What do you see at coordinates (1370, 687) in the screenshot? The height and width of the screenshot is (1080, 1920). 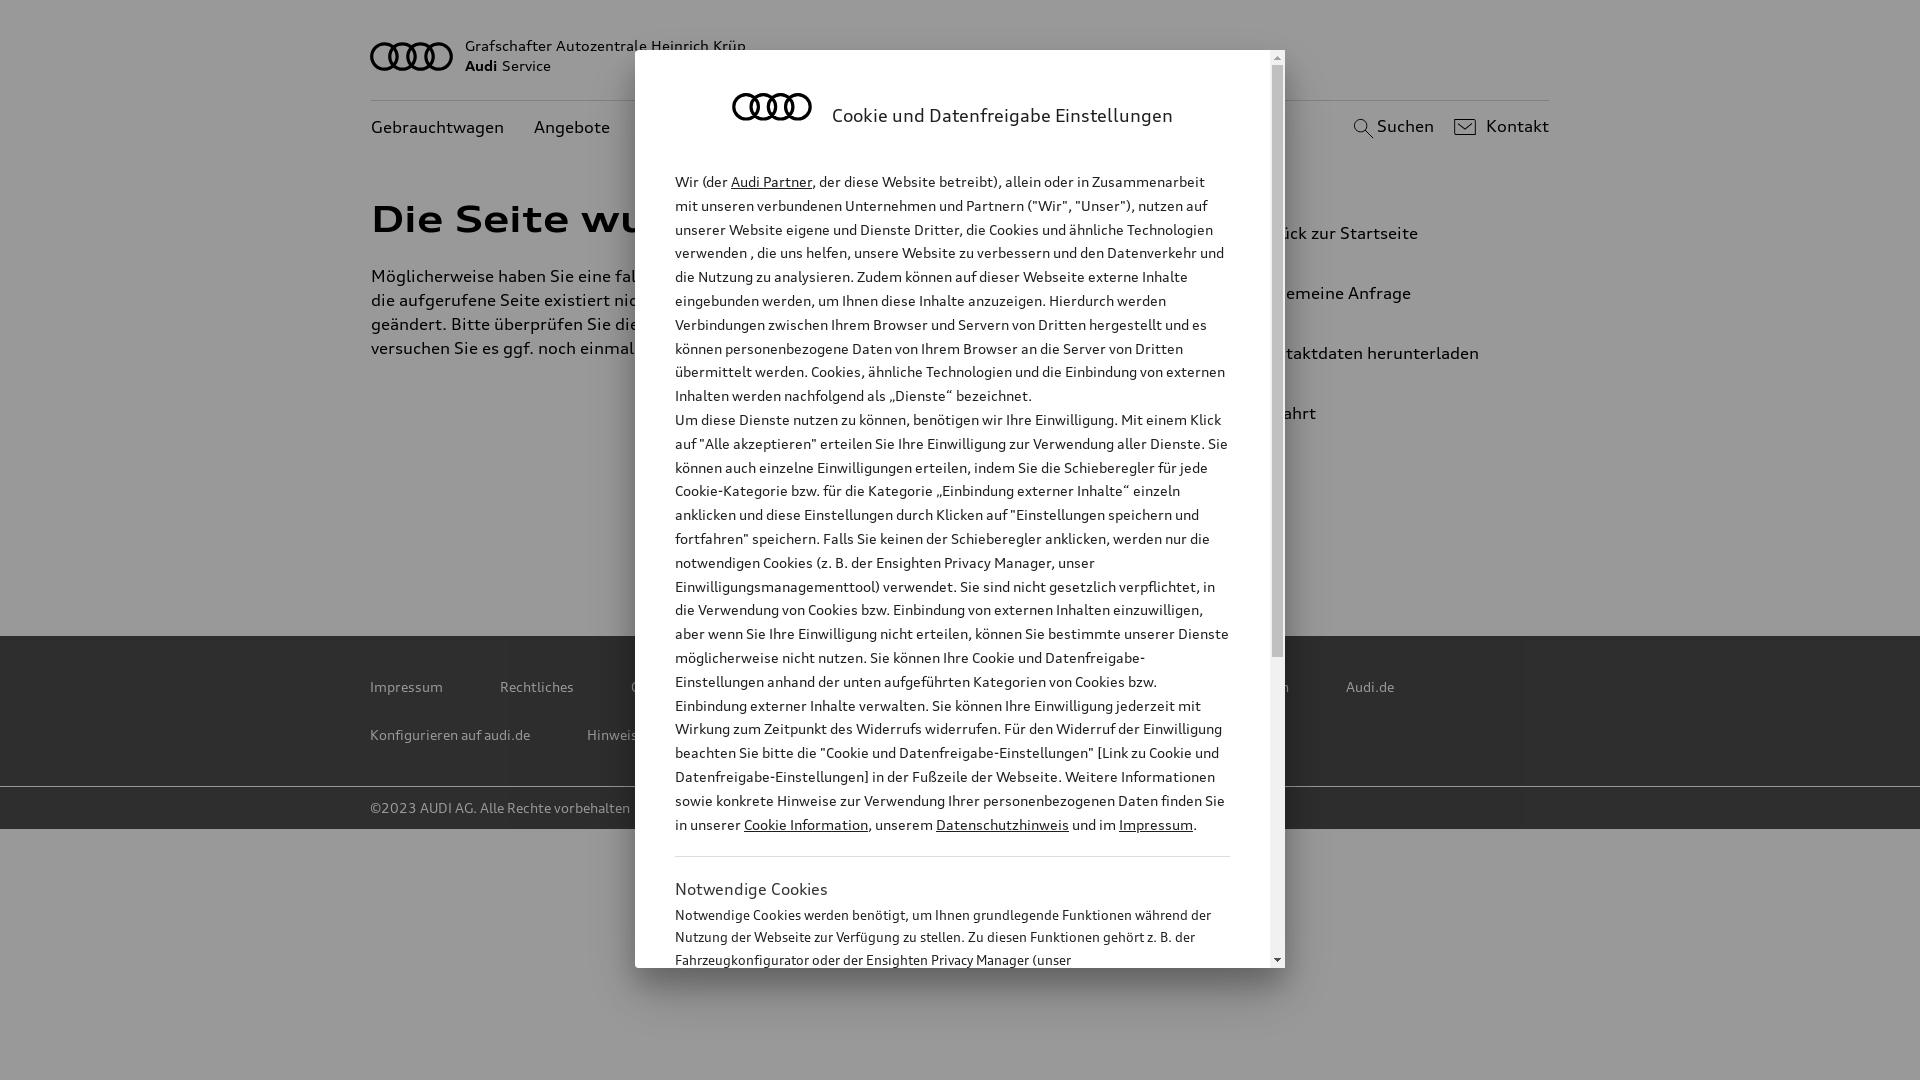 I see `Audi.de` at bounding box center [1370, 687].